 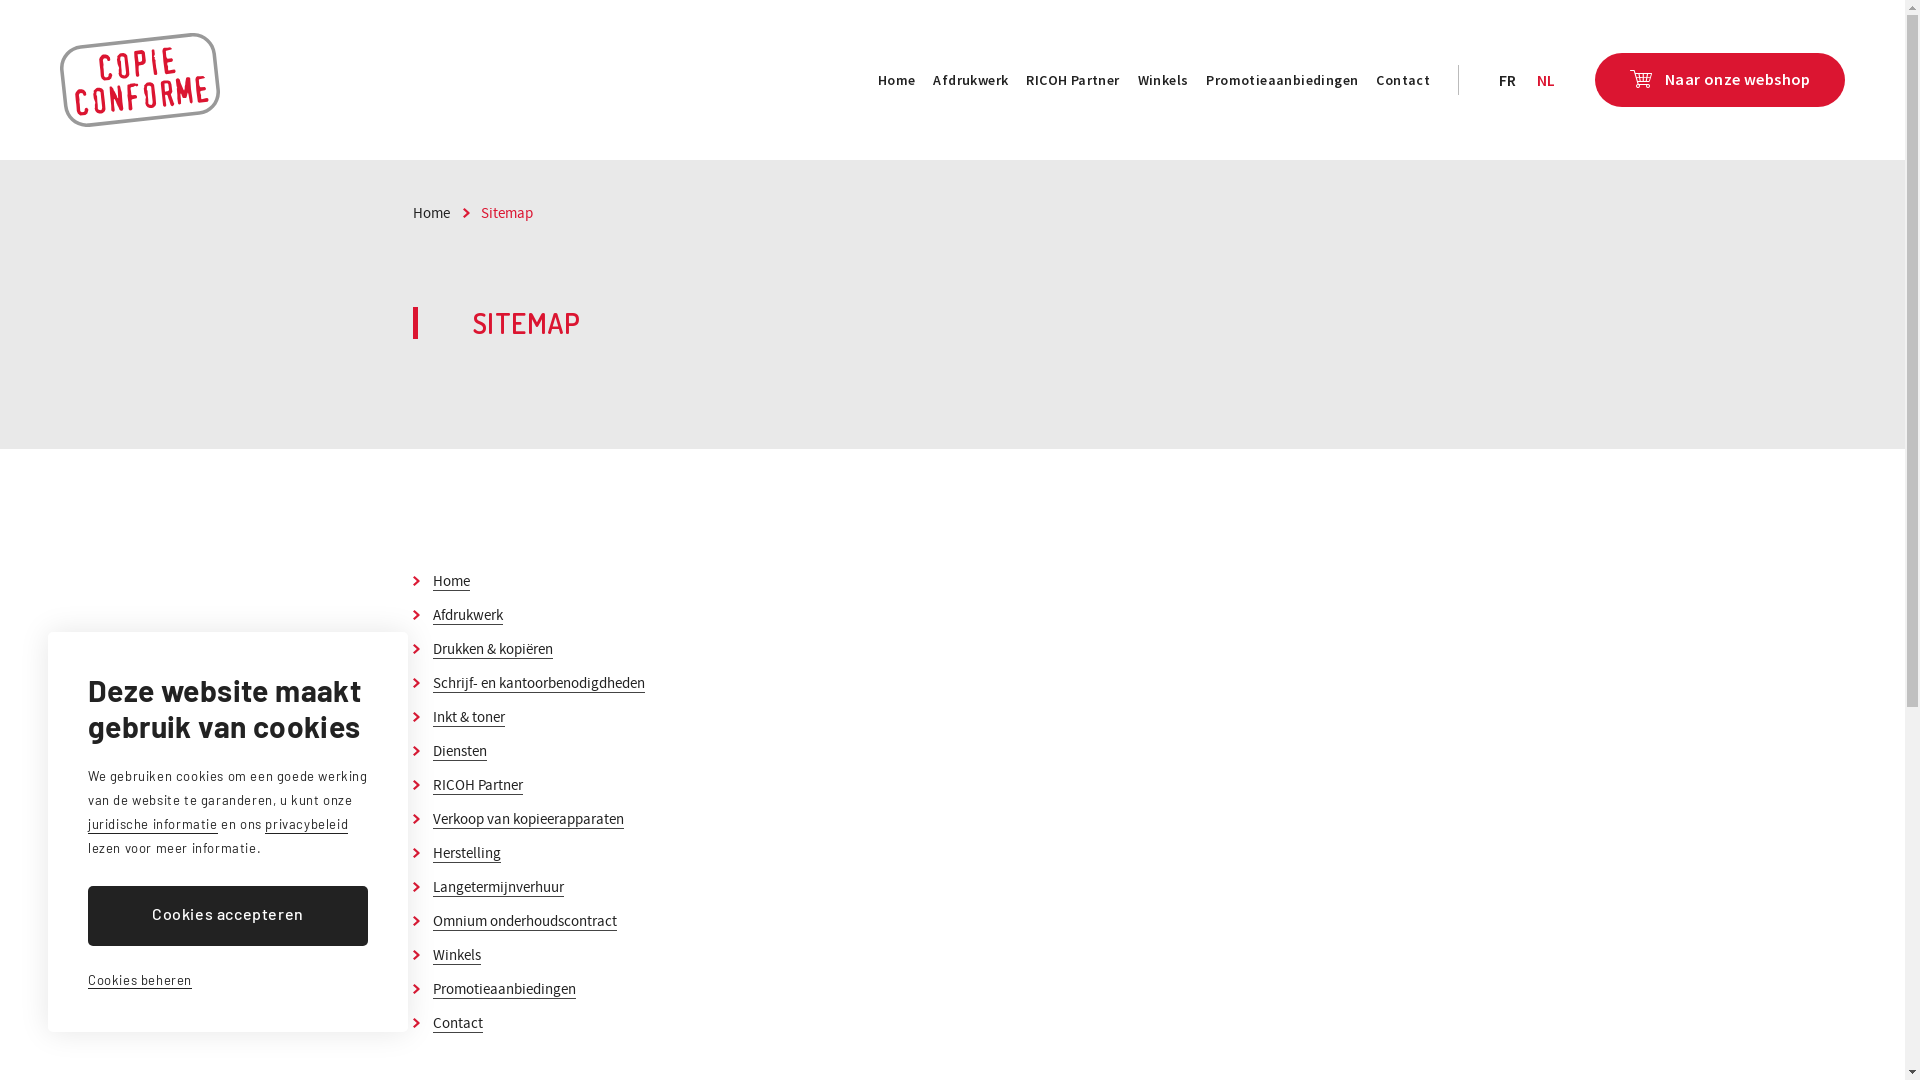 I want to click on Naar onze webshop, so click(x=1720, y=80).